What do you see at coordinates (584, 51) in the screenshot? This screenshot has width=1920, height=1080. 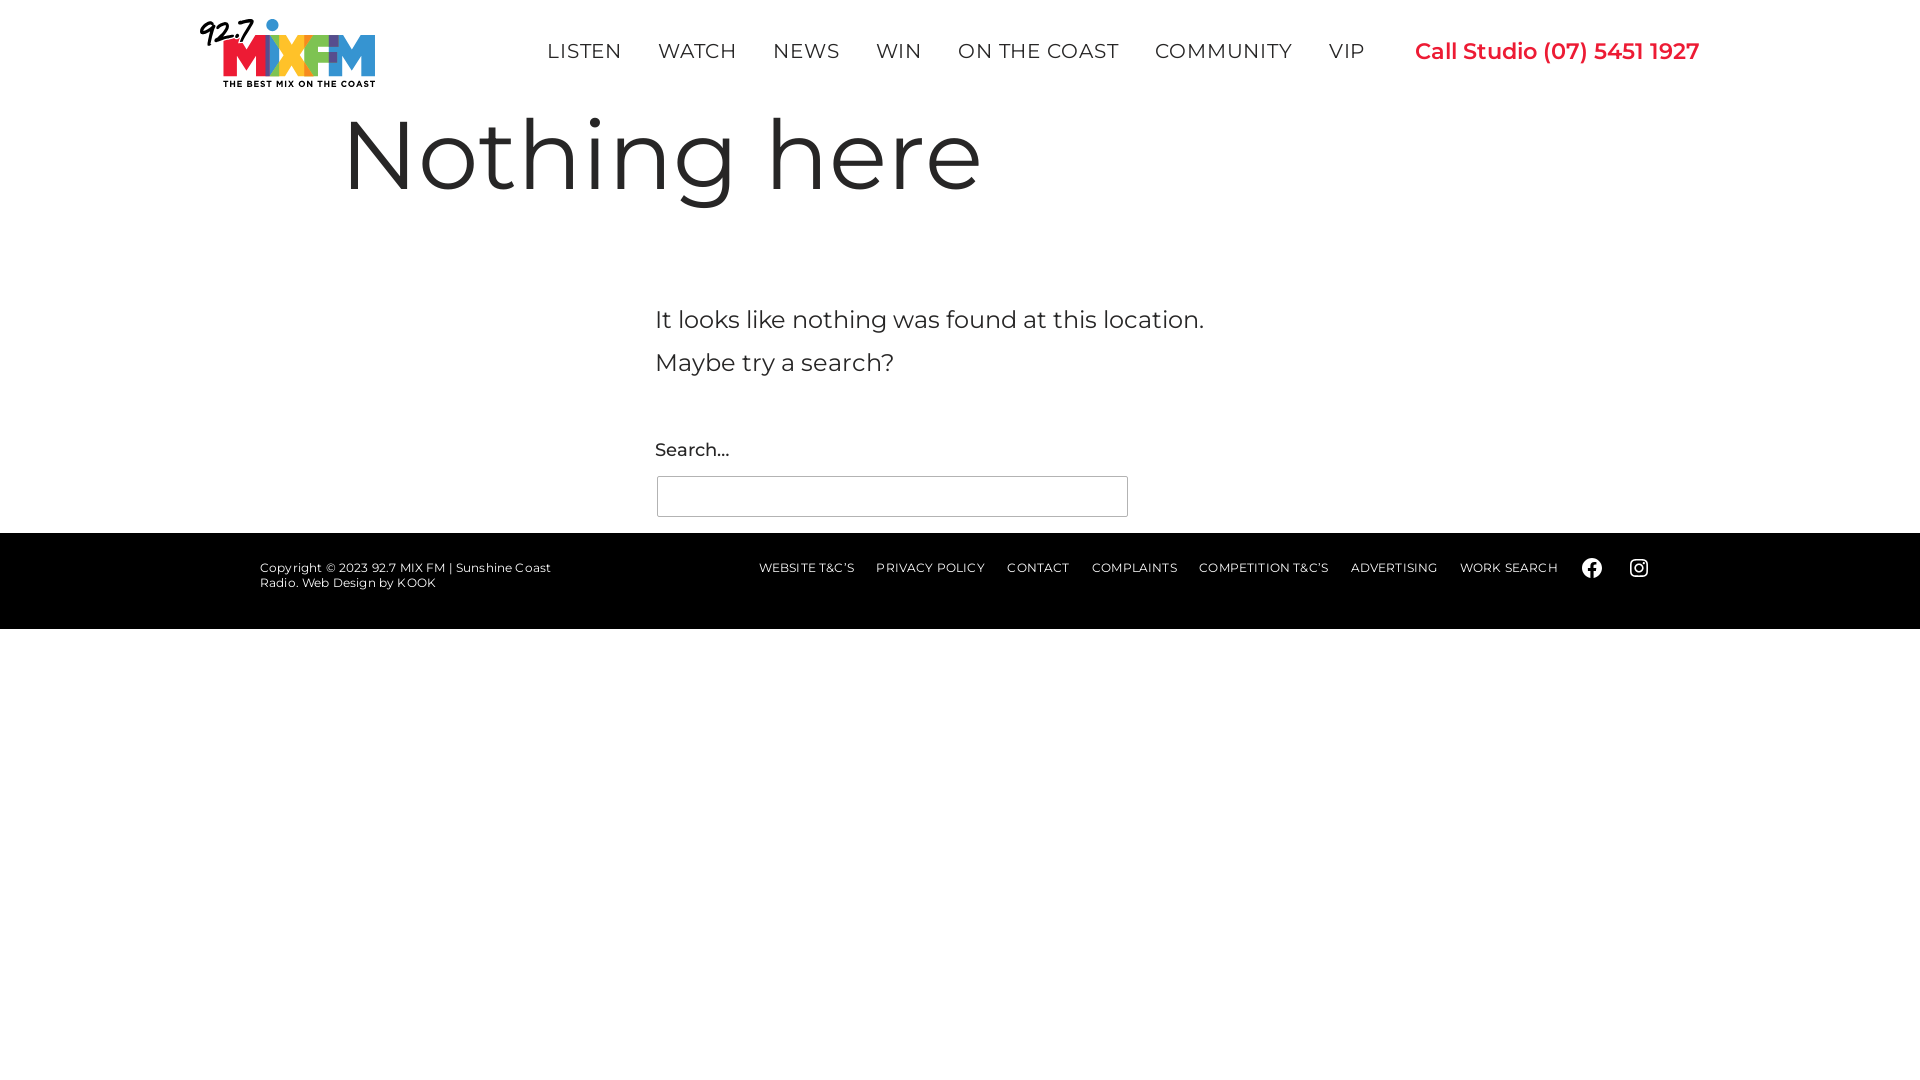 I see `LISTEN` at bounding box center [584, 51].